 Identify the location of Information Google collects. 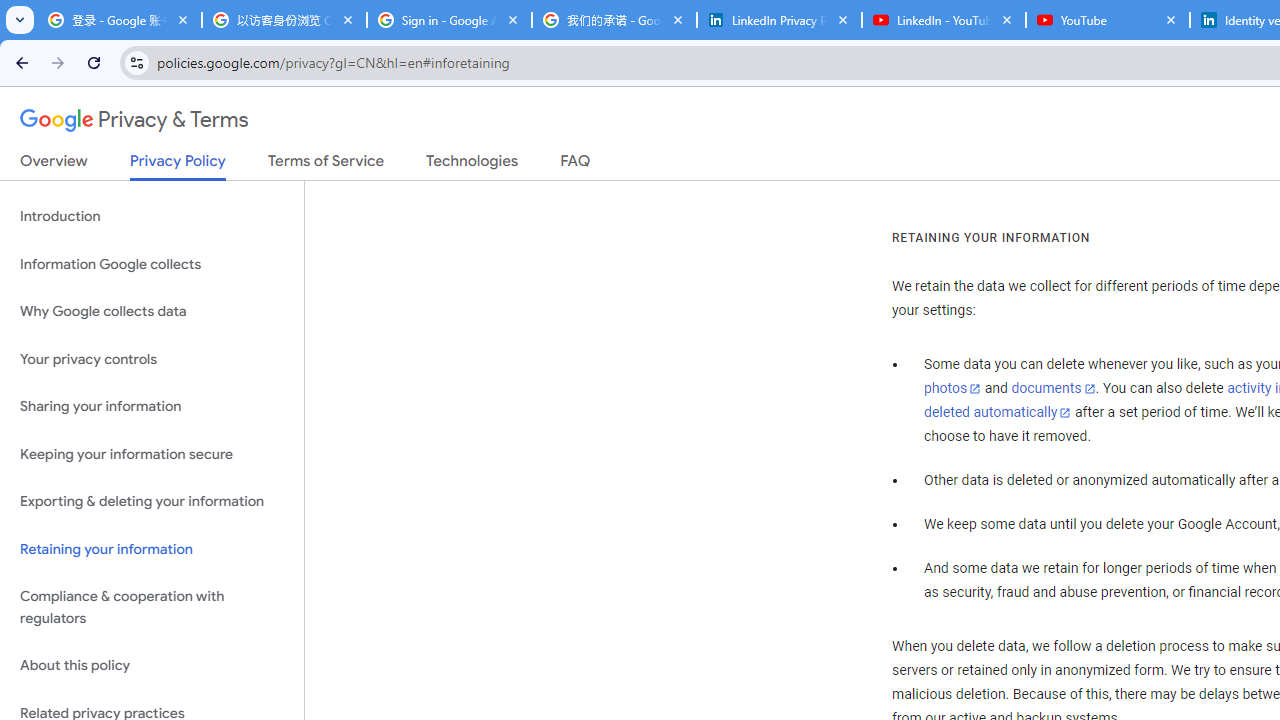
(152, 264).